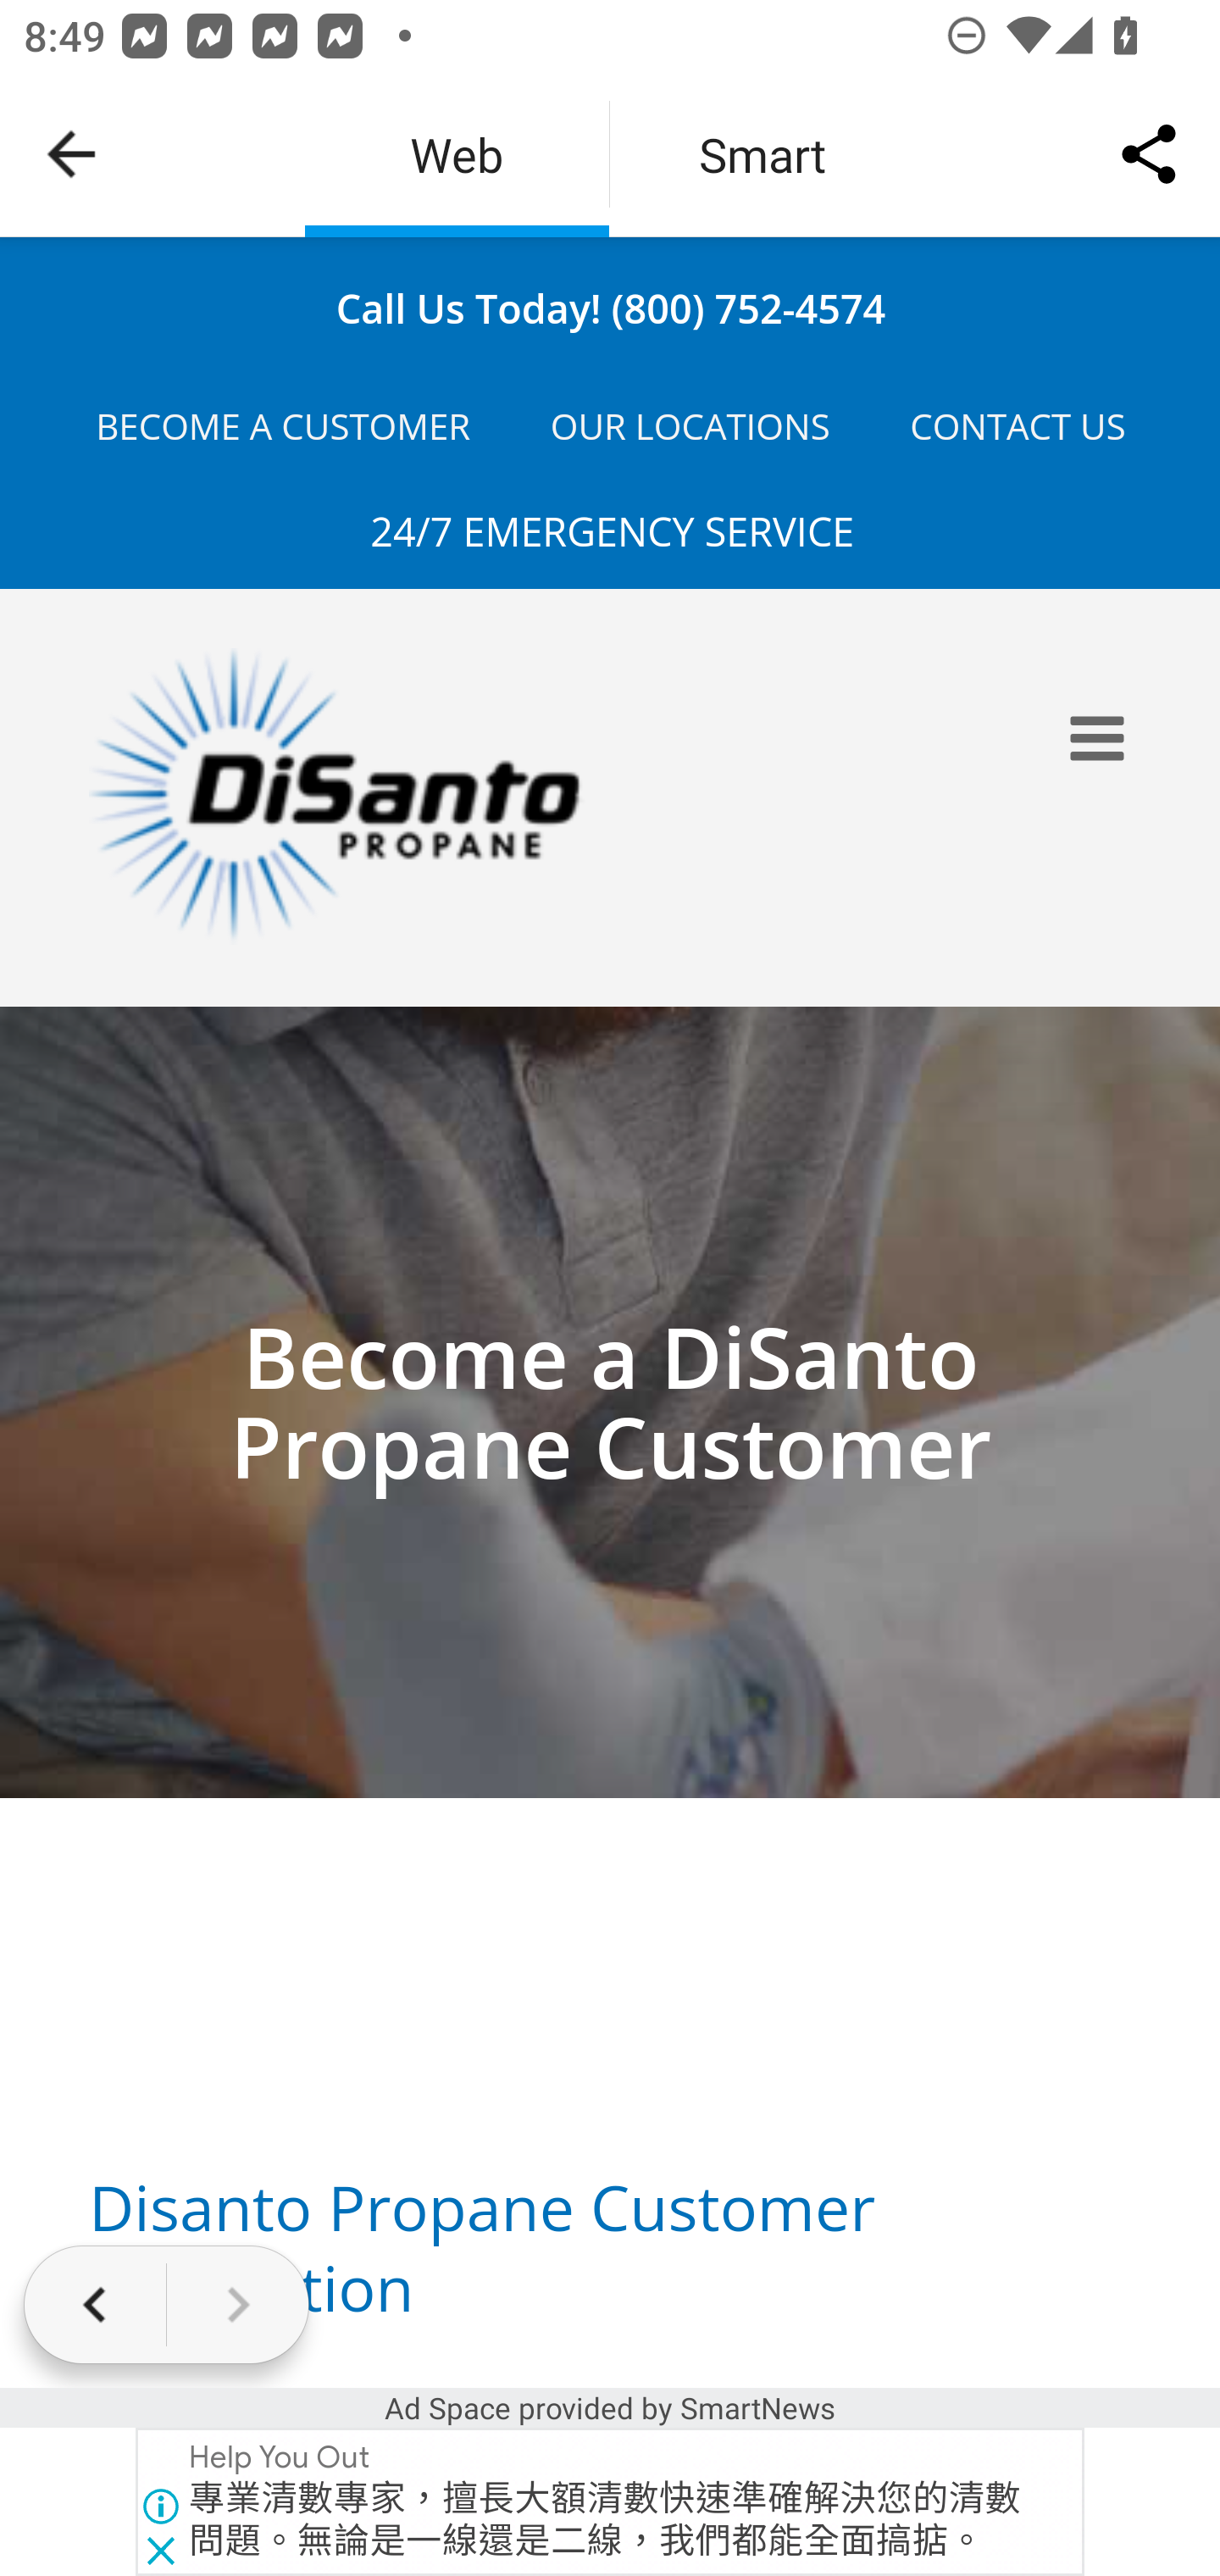 The image size is (1220, 2576). What do you see at coordinates (283, 427) in the screenshot?
I see `BECOME A CUSTOMER` at bounding box center [283, 427].